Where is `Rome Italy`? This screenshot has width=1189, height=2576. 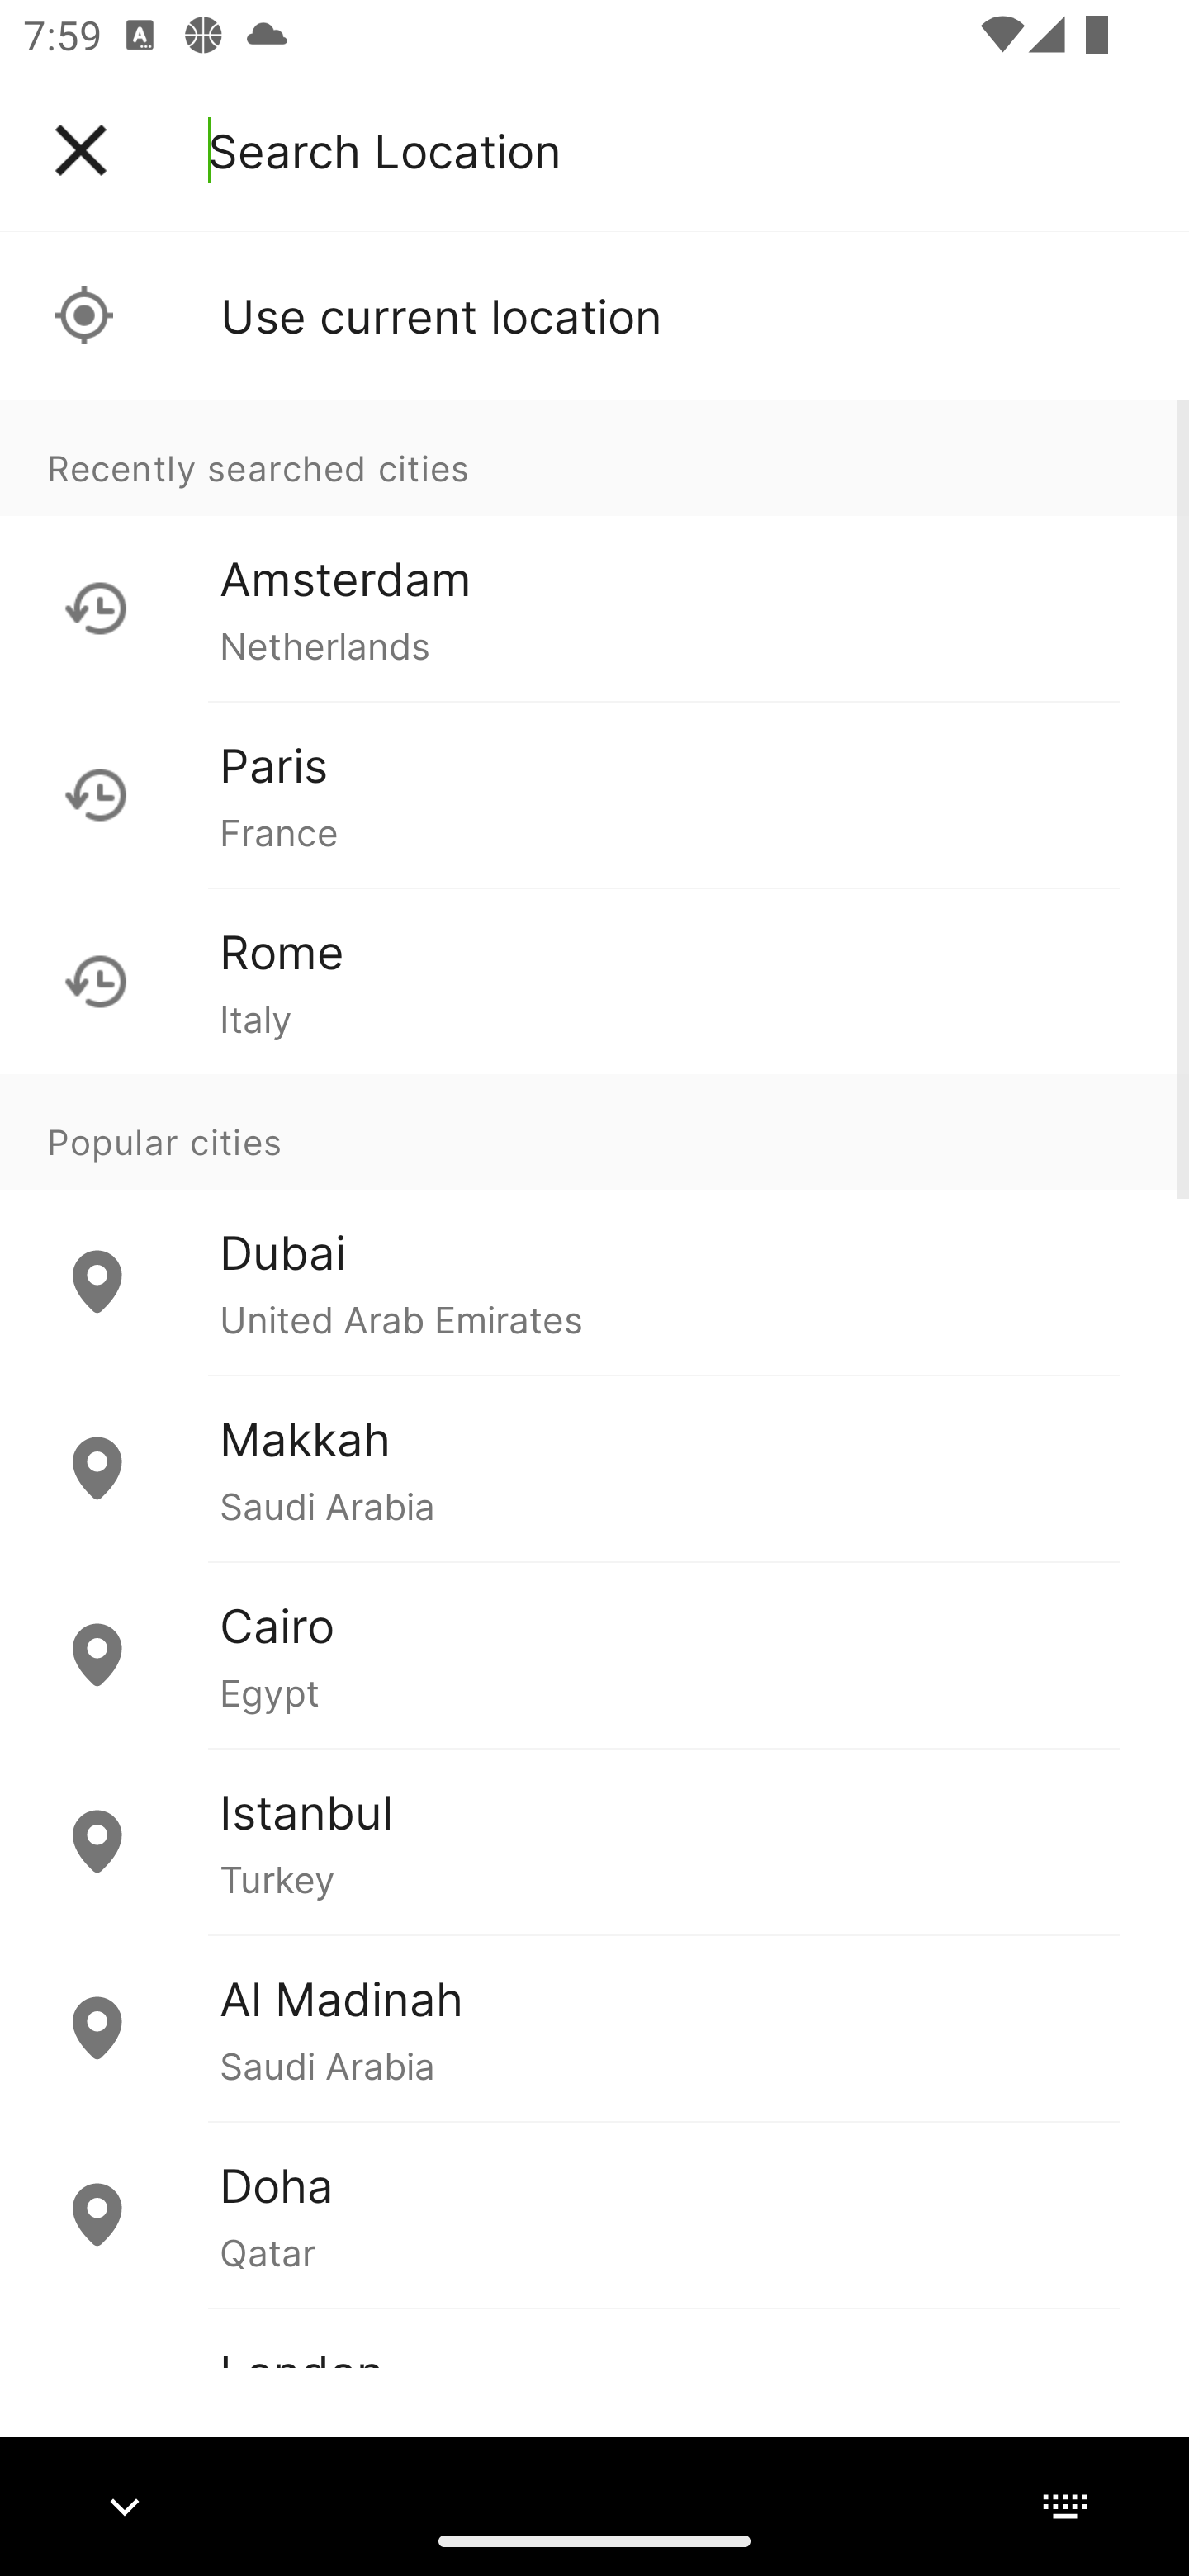 Rome Italy is located at coordinates (594, 981).